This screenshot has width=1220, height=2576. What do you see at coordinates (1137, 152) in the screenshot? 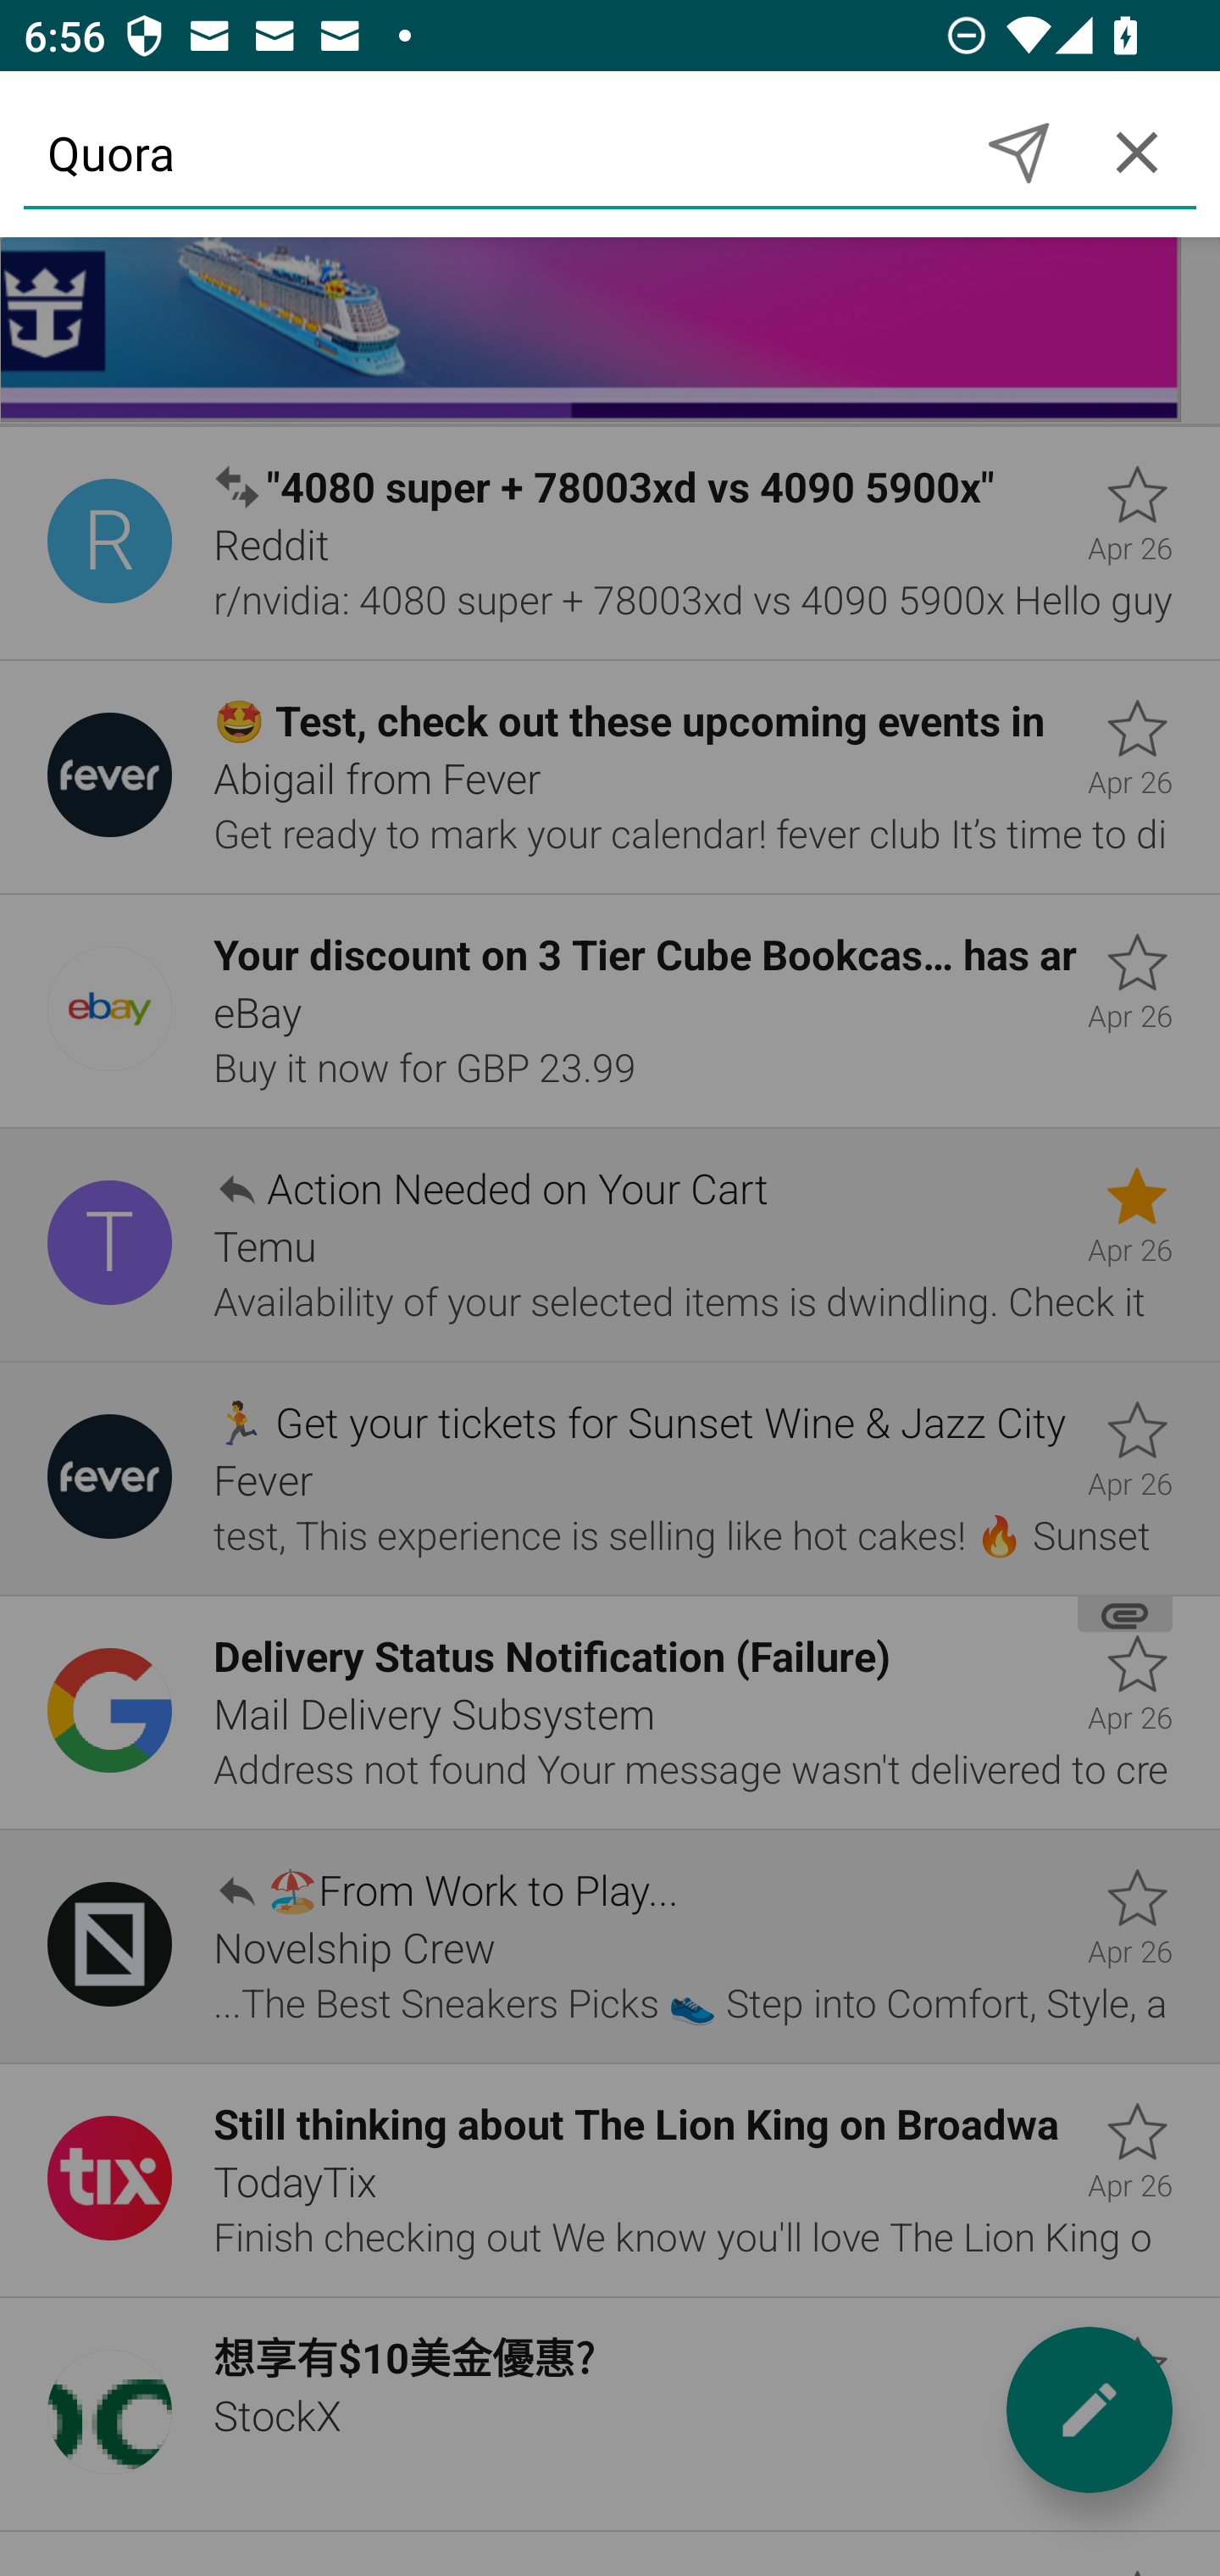
I see `Cancel` at bounding box center [1137, 152].